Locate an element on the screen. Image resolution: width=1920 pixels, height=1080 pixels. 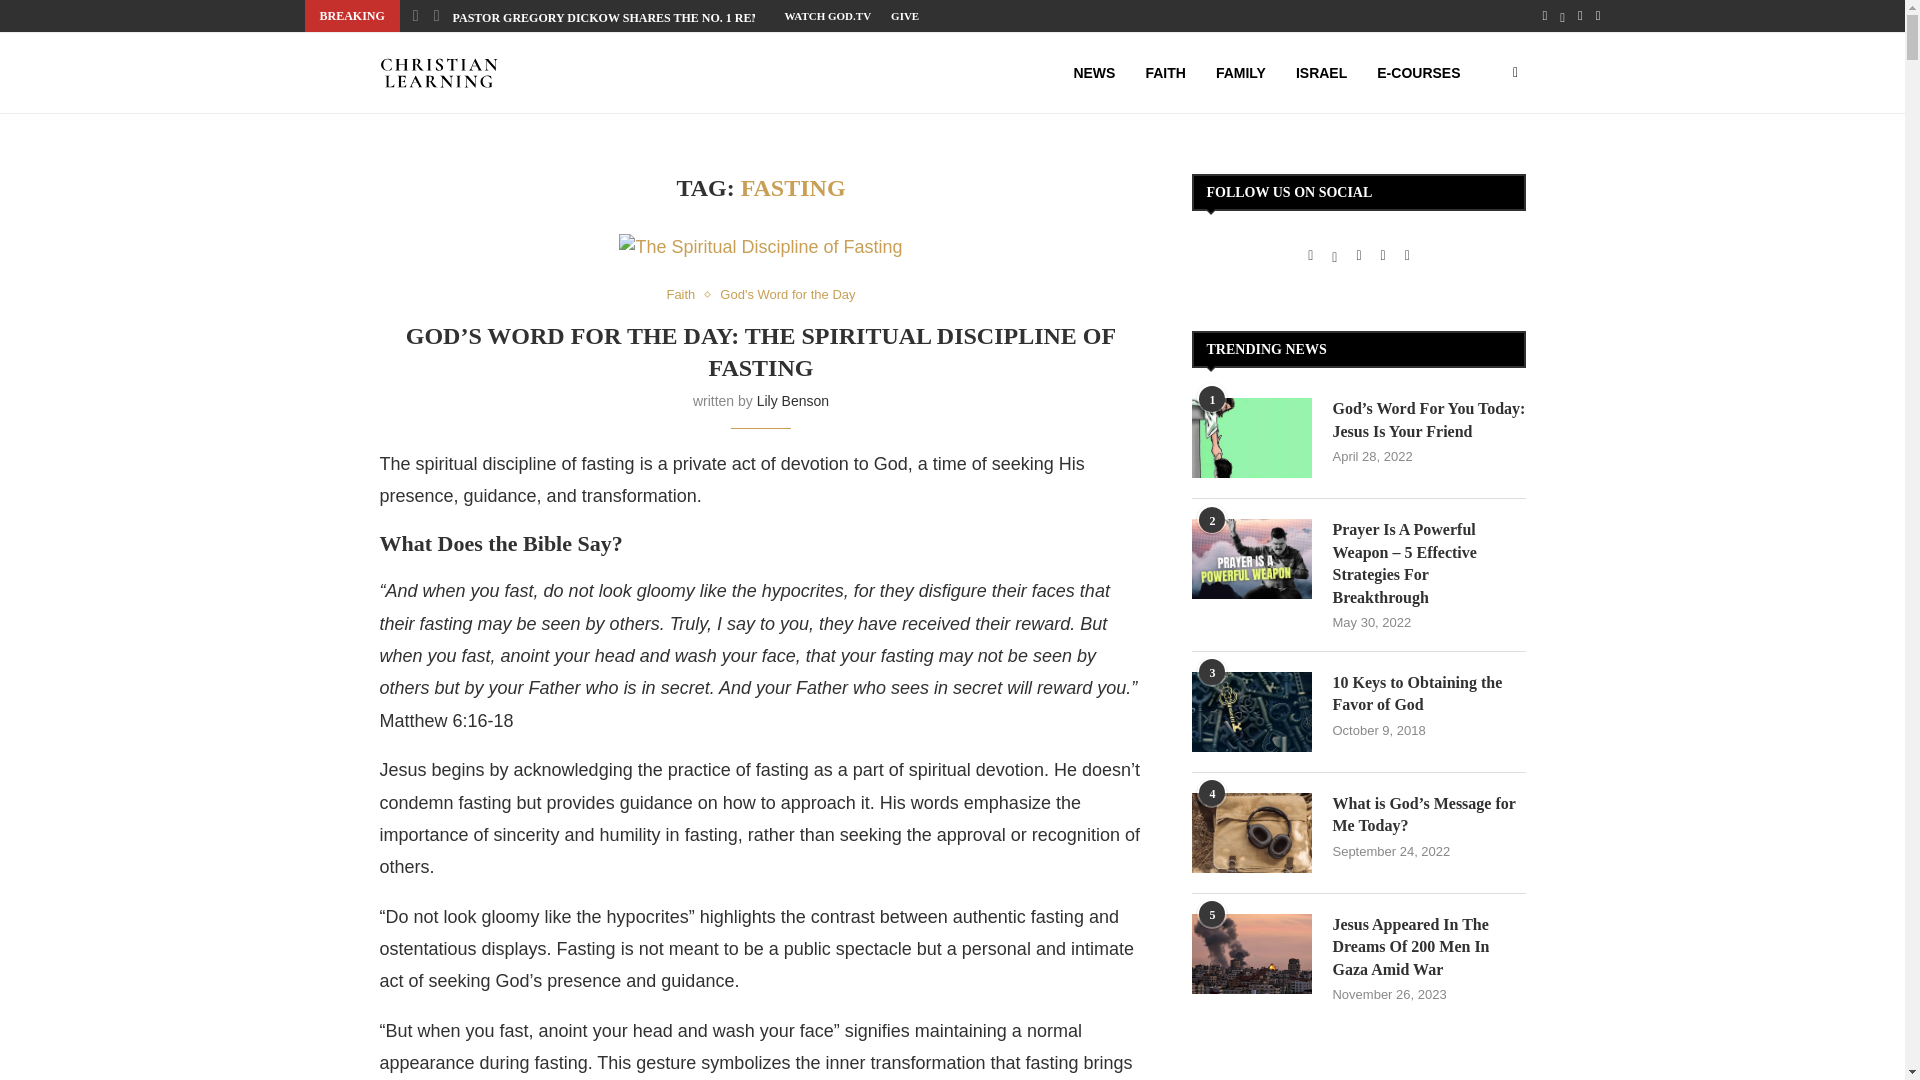
Lily Benson is located at coordinates (792, 401).